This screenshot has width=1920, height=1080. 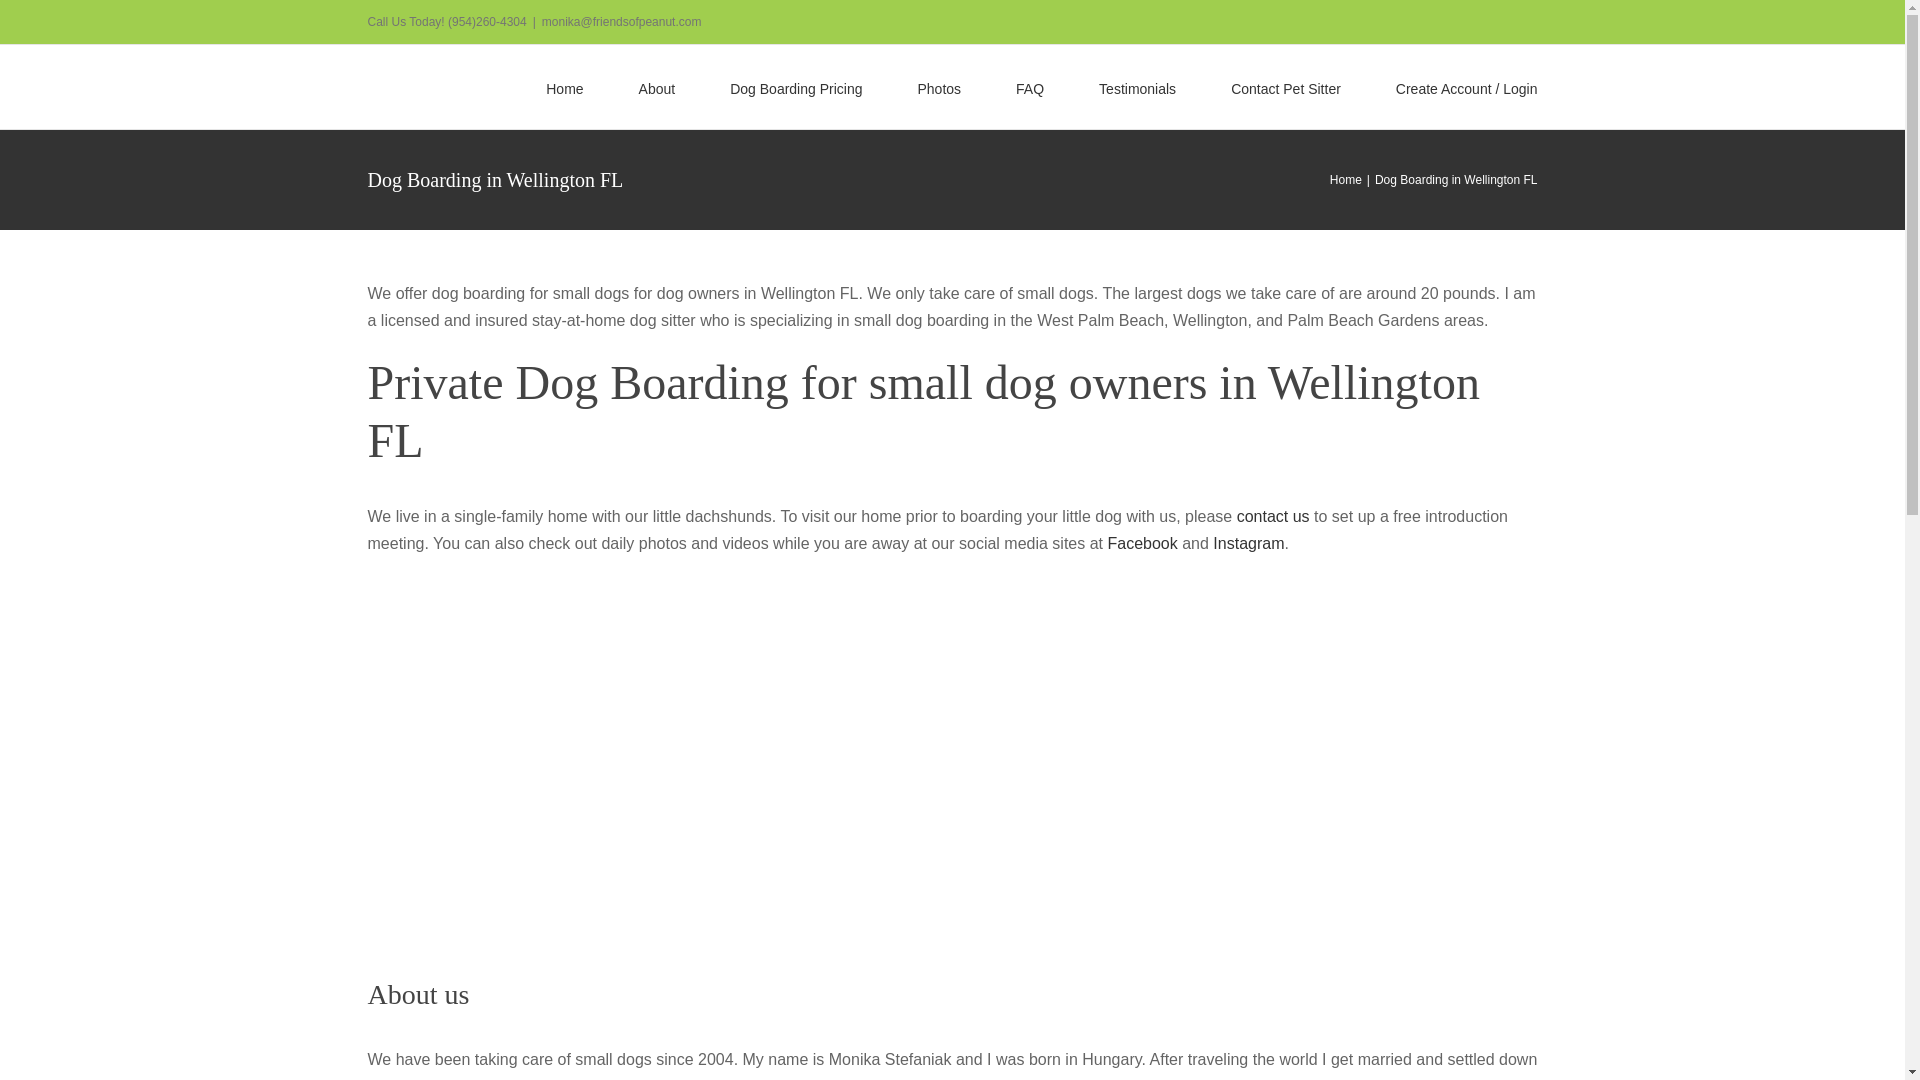 What do you see at coordinates (1136, 86) in the screenshot?
I see `Testimonials` at bounding box center [1136, 86].